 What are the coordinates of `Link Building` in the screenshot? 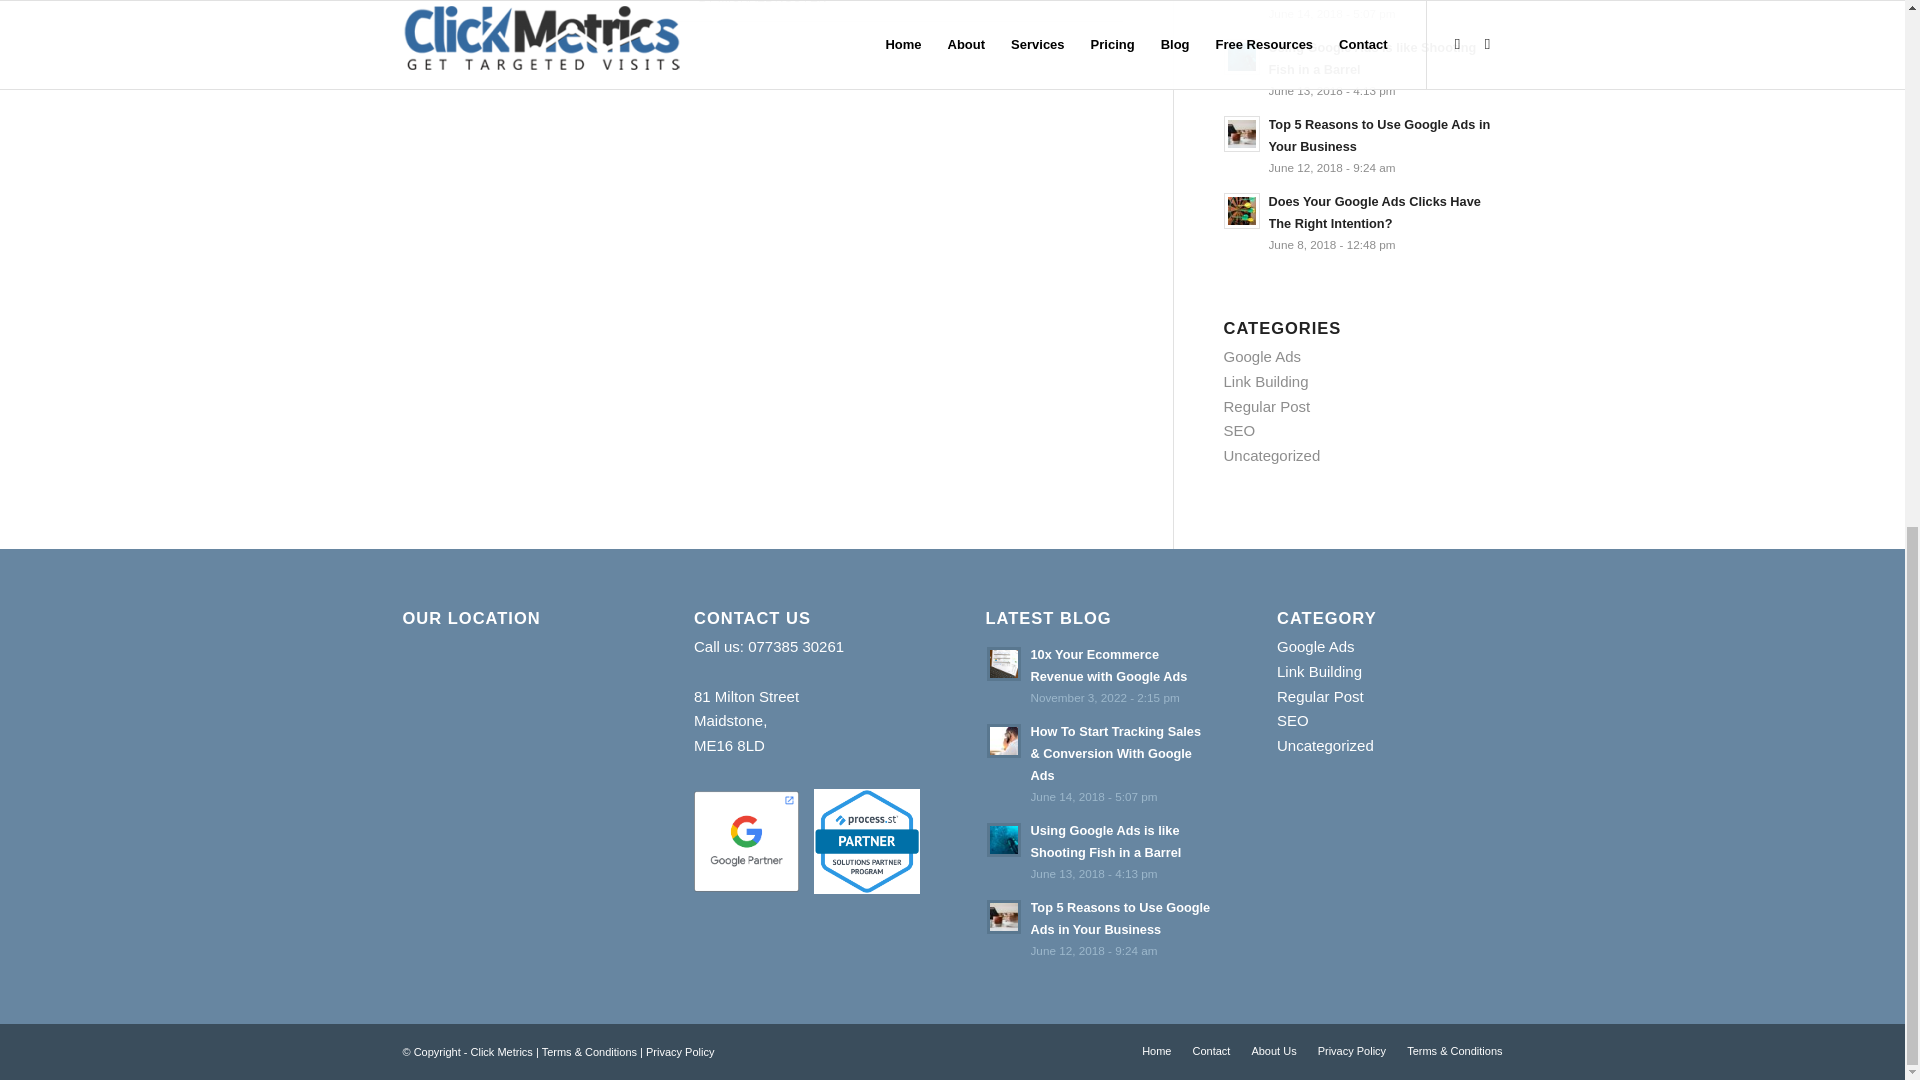 It's located at (1266, 380).